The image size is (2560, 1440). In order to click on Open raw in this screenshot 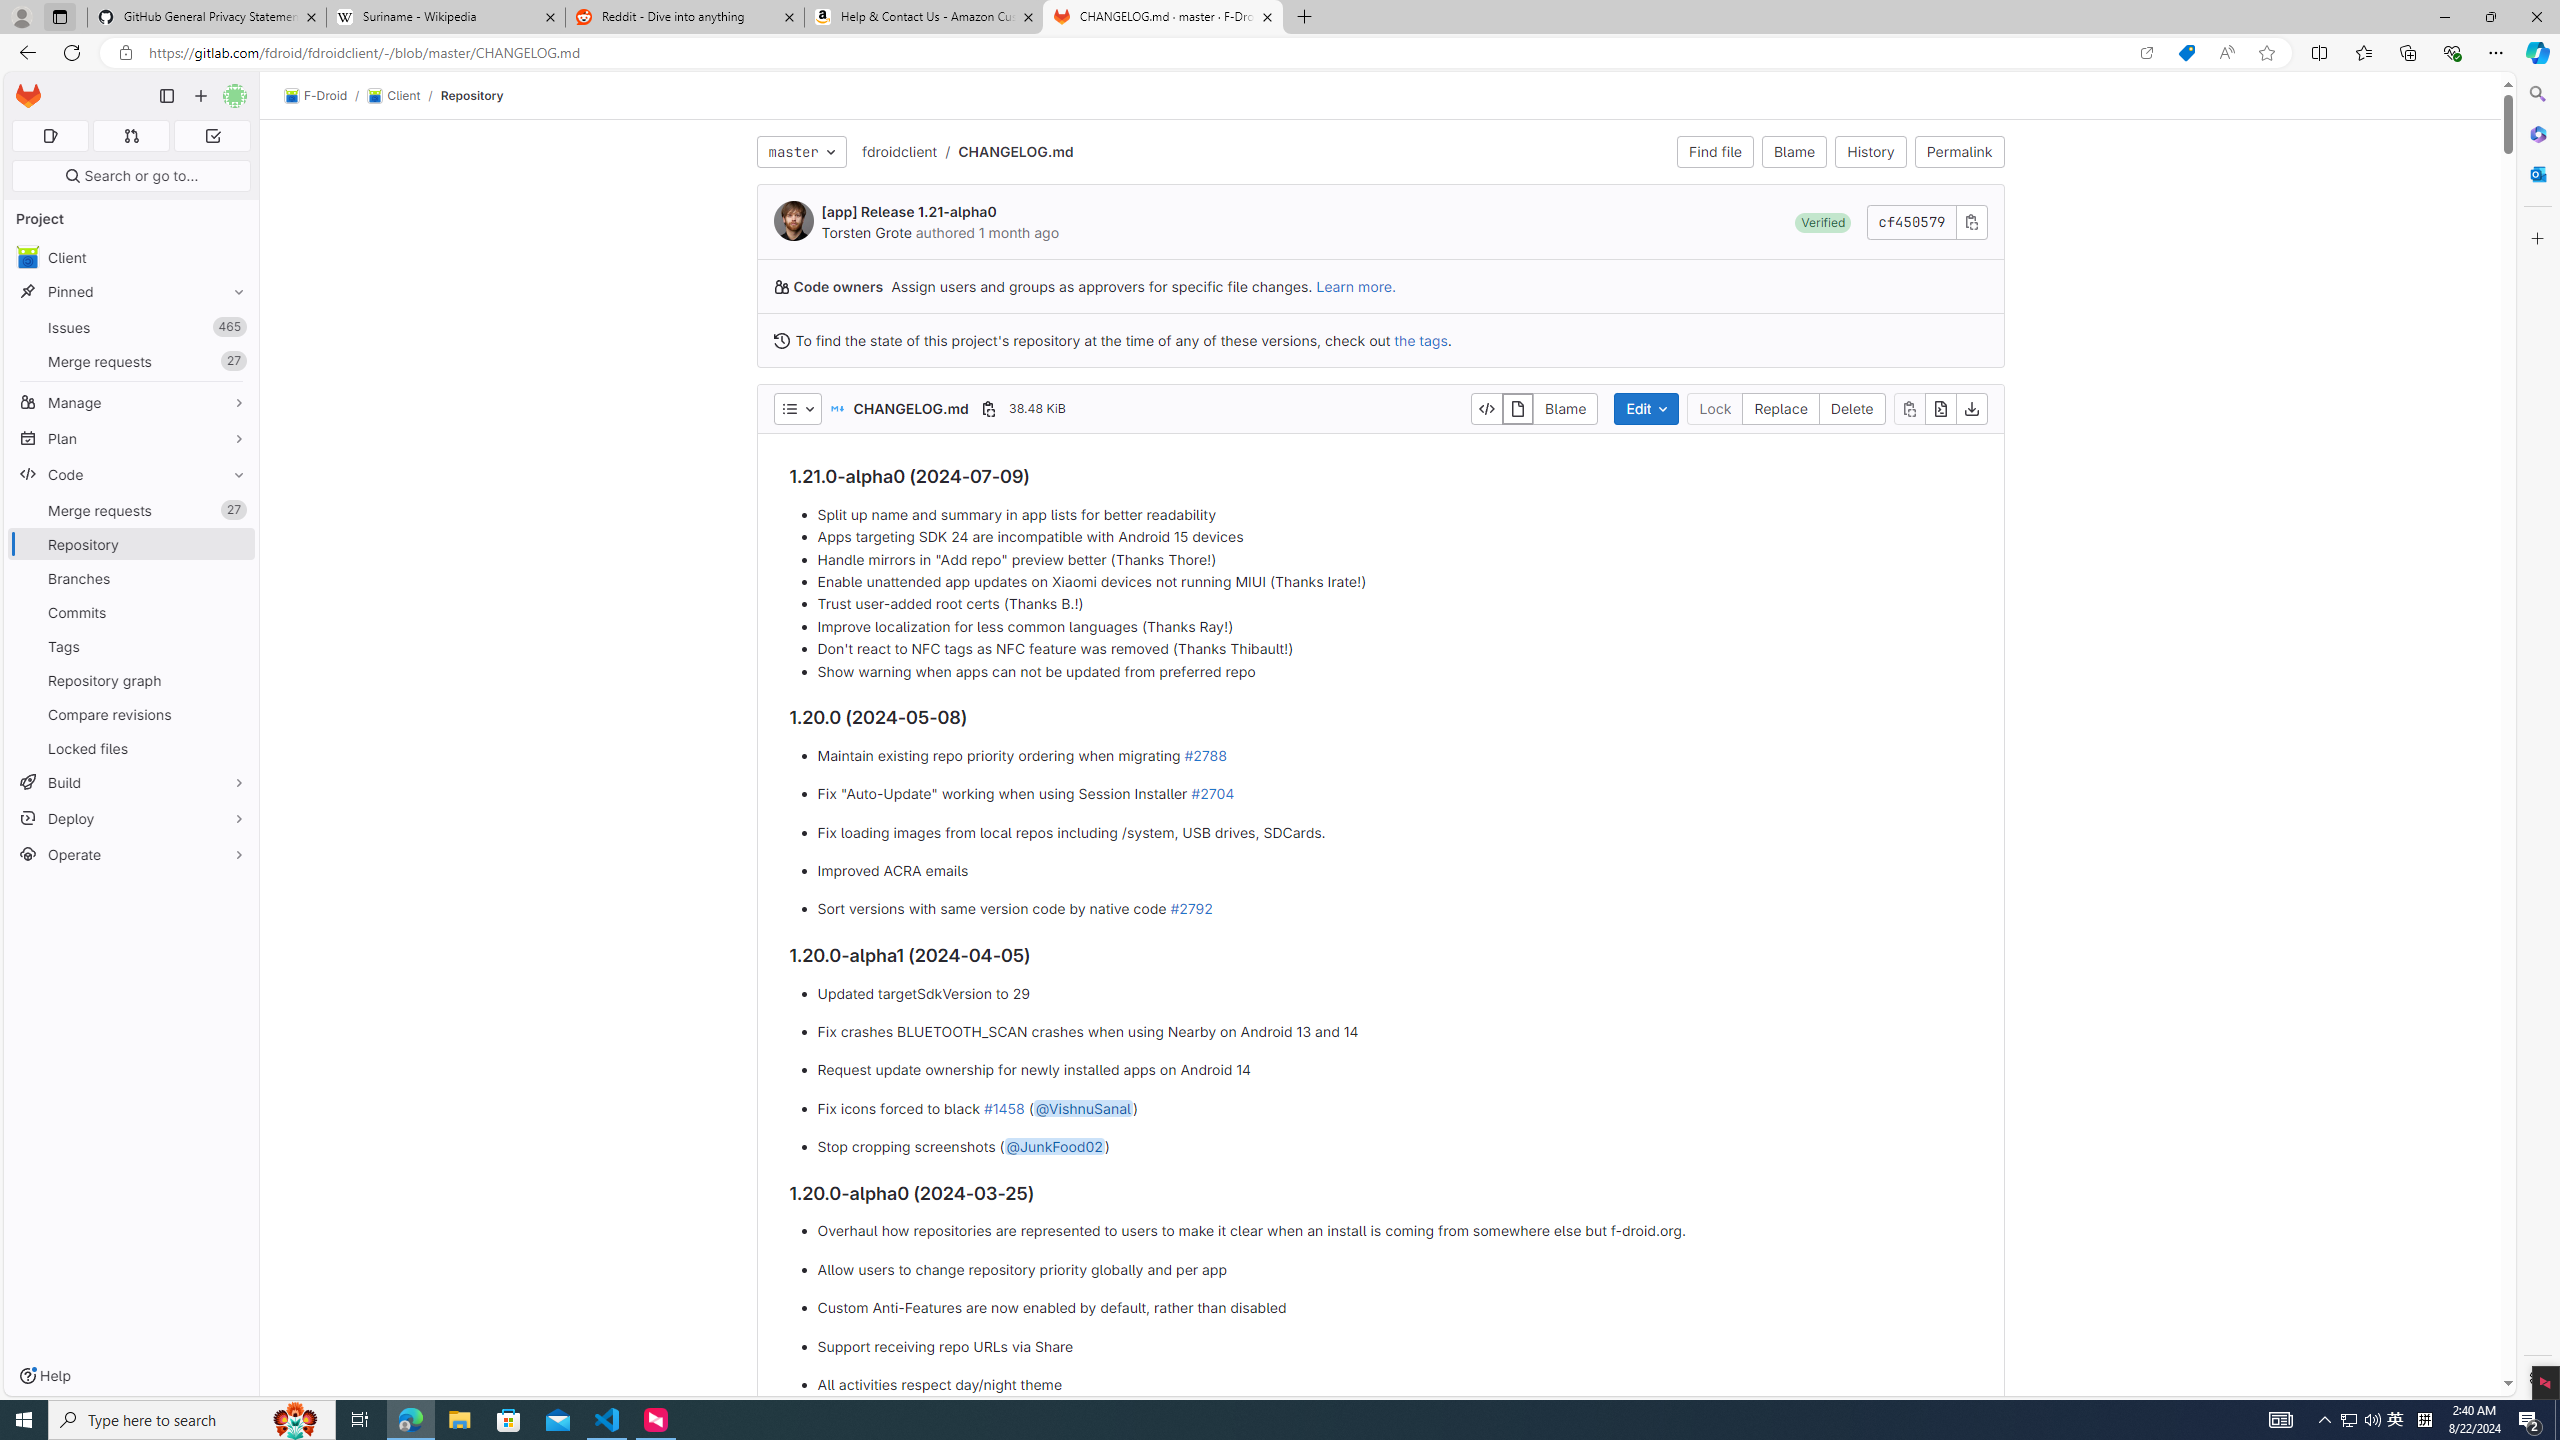, I will do `click(1940, 408)`.